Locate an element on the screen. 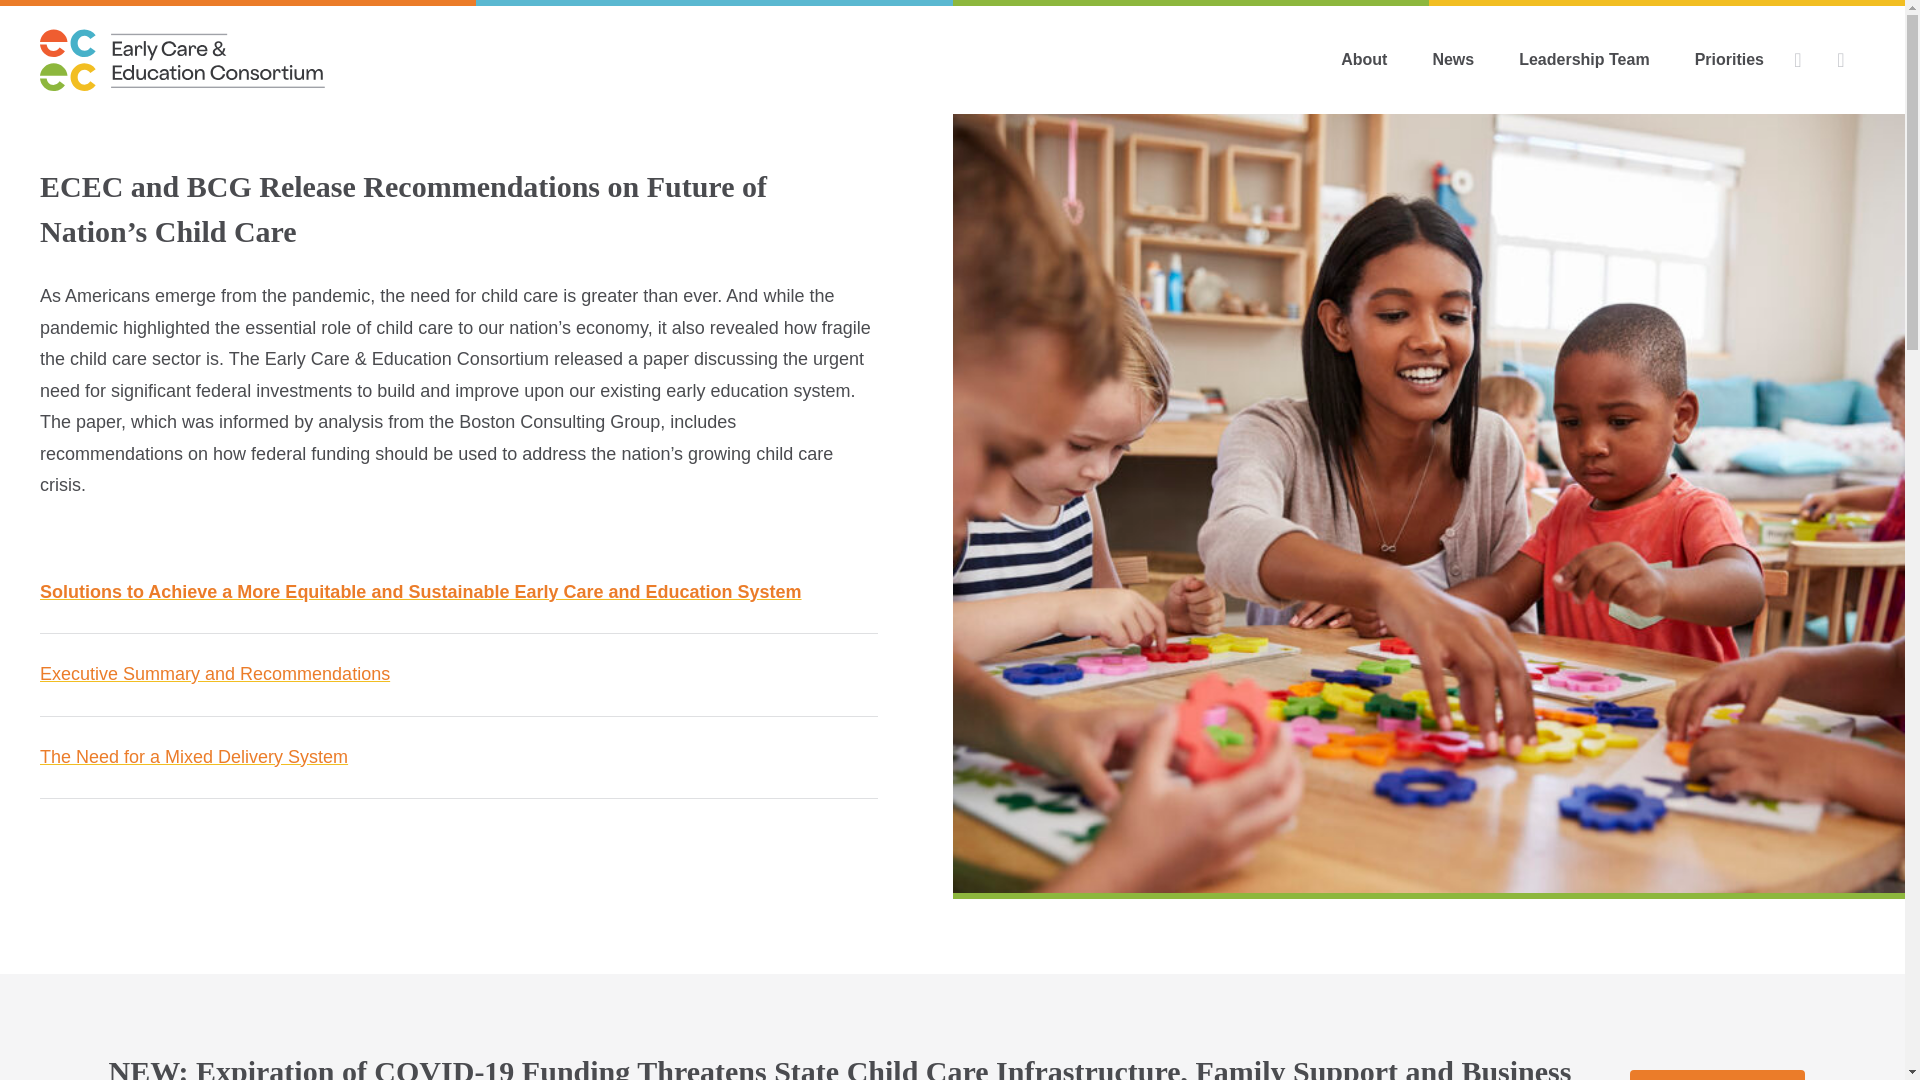 This screenshot has height=1080, width=1920. News is located at coordinates (1452, 60).